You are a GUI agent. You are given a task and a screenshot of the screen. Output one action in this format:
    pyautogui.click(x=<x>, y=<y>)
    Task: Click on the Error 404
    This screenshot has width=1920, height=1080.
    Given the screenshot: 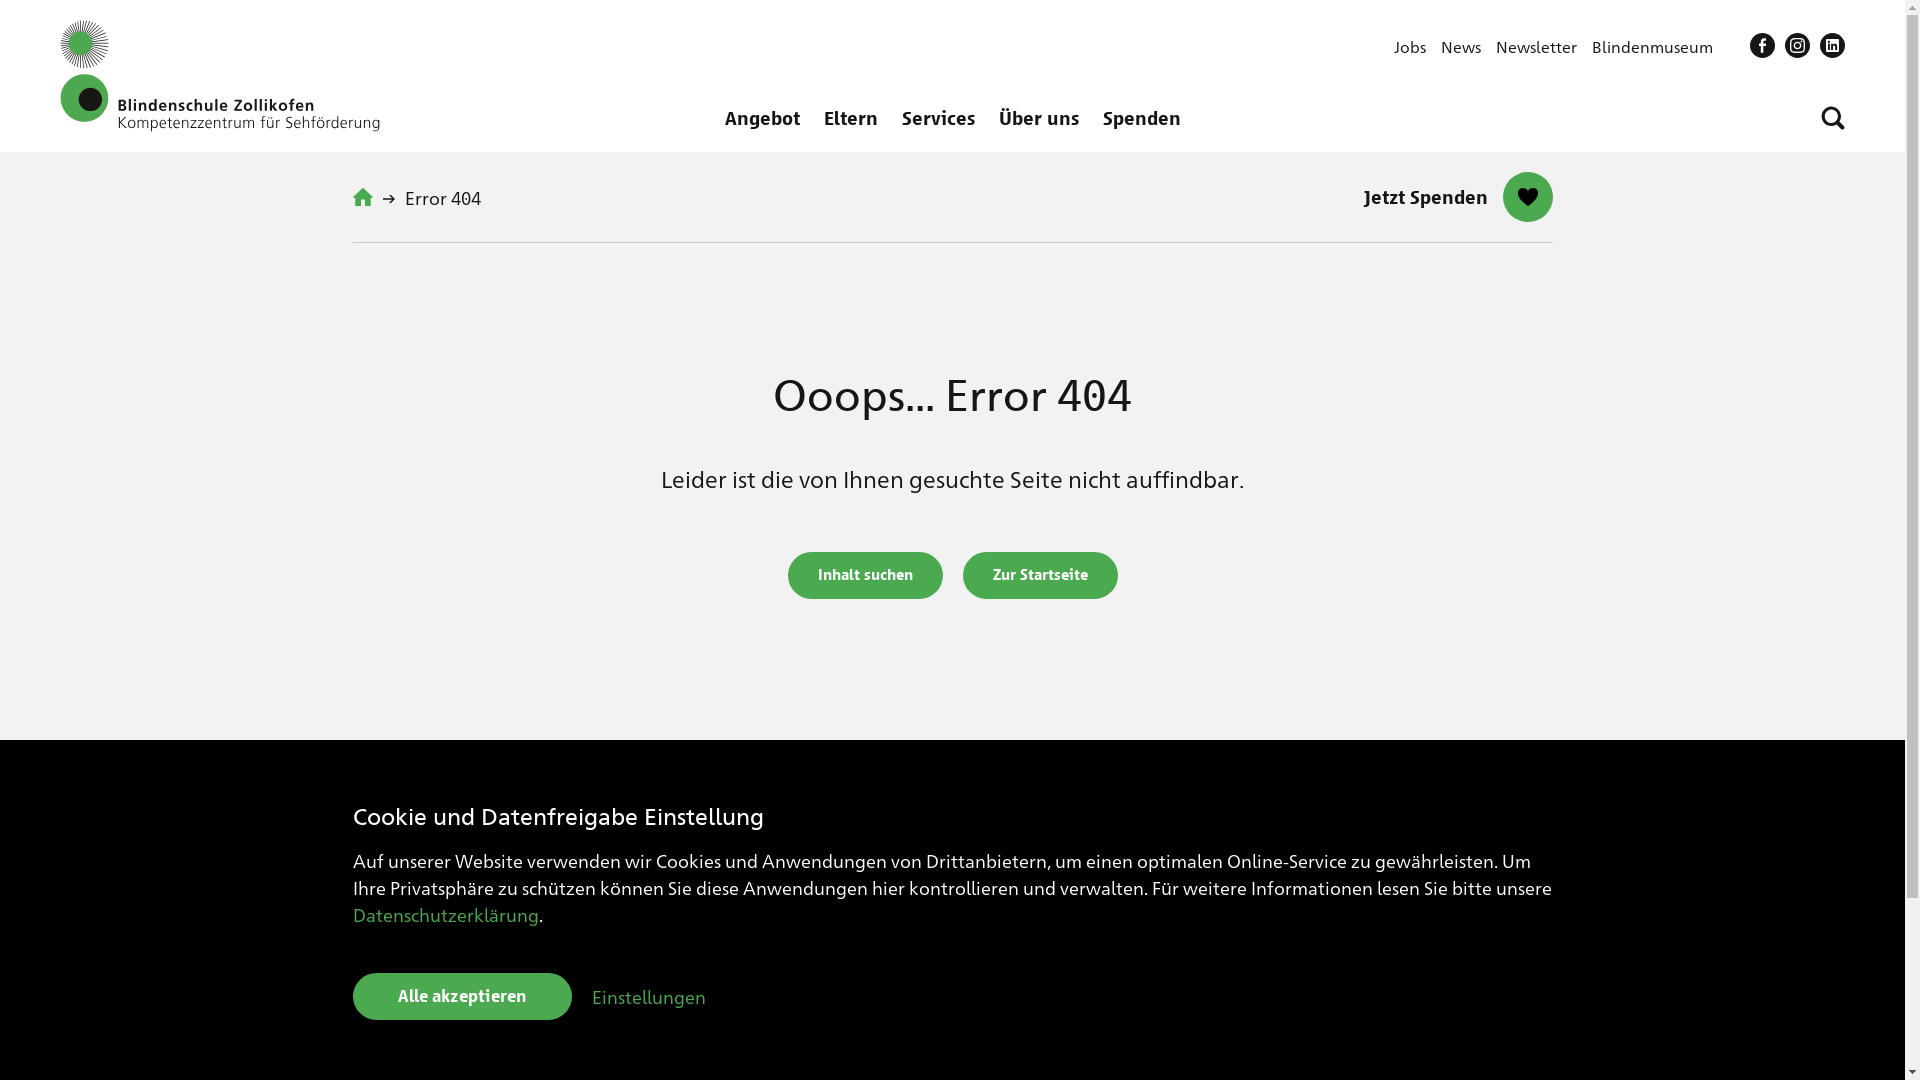 What is the action you would take?
    pyautogui.click(x=446, y=196)
    